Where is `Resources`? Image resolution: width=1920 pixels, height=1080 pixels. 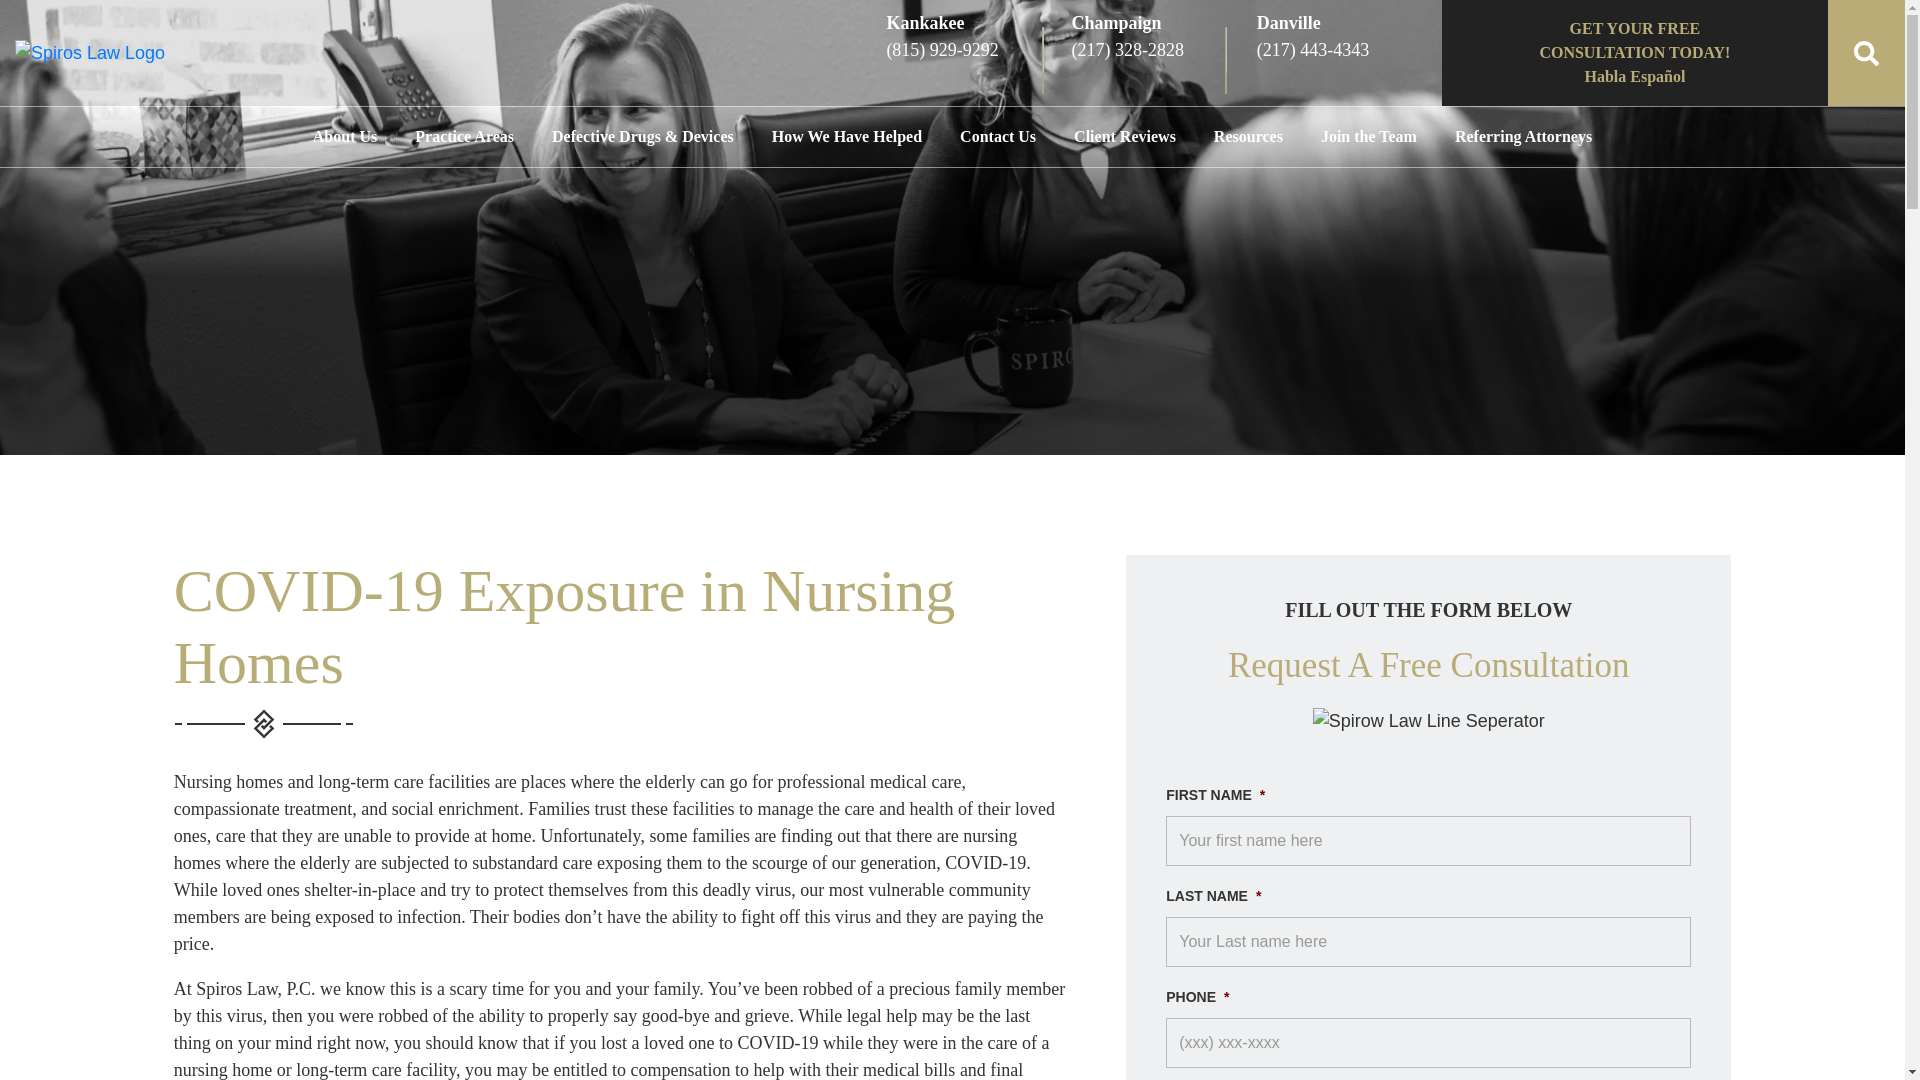 Resources is located at coordinates (1248, 136).